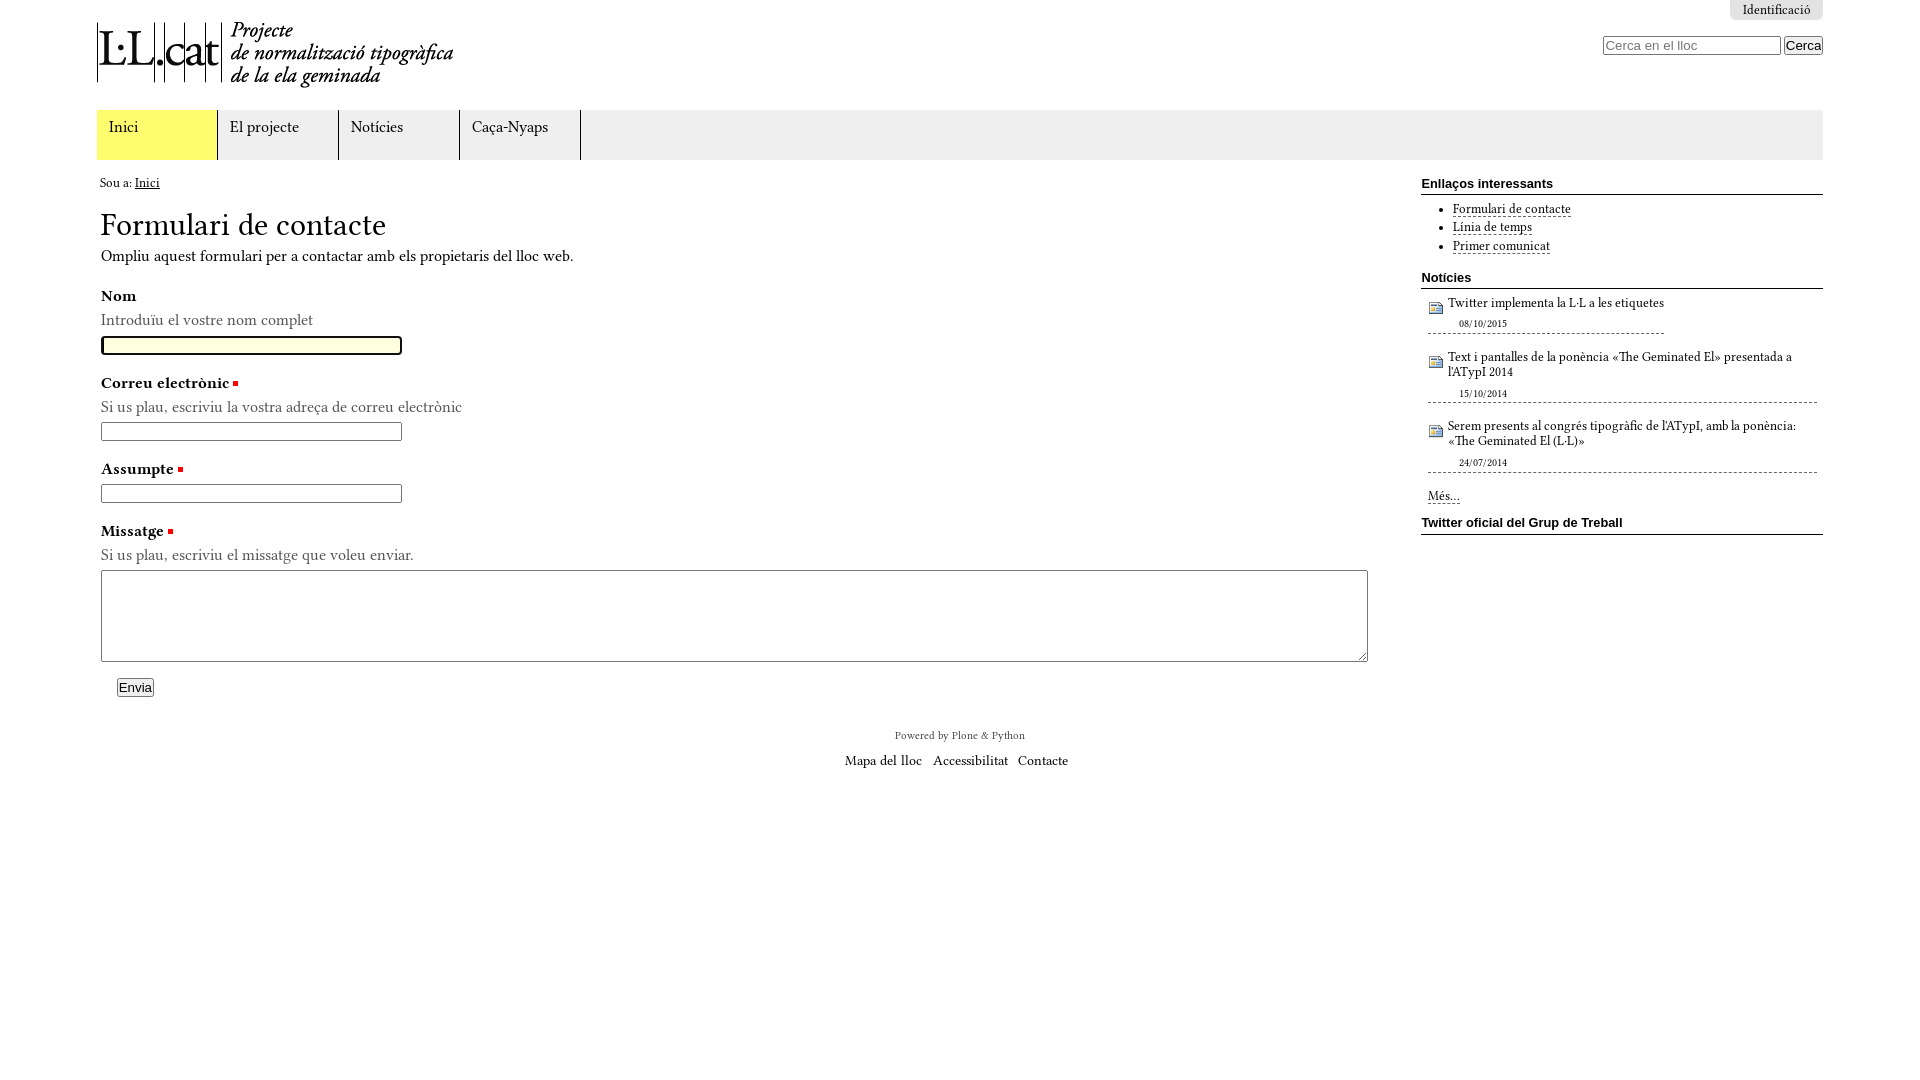 Image resolution: width=1920 pixels, height=1080 pixels. Describe the element at coordinates (1622, 522) in the screenshot. I see `Twitter oficial del Grup de Treball` at that location.